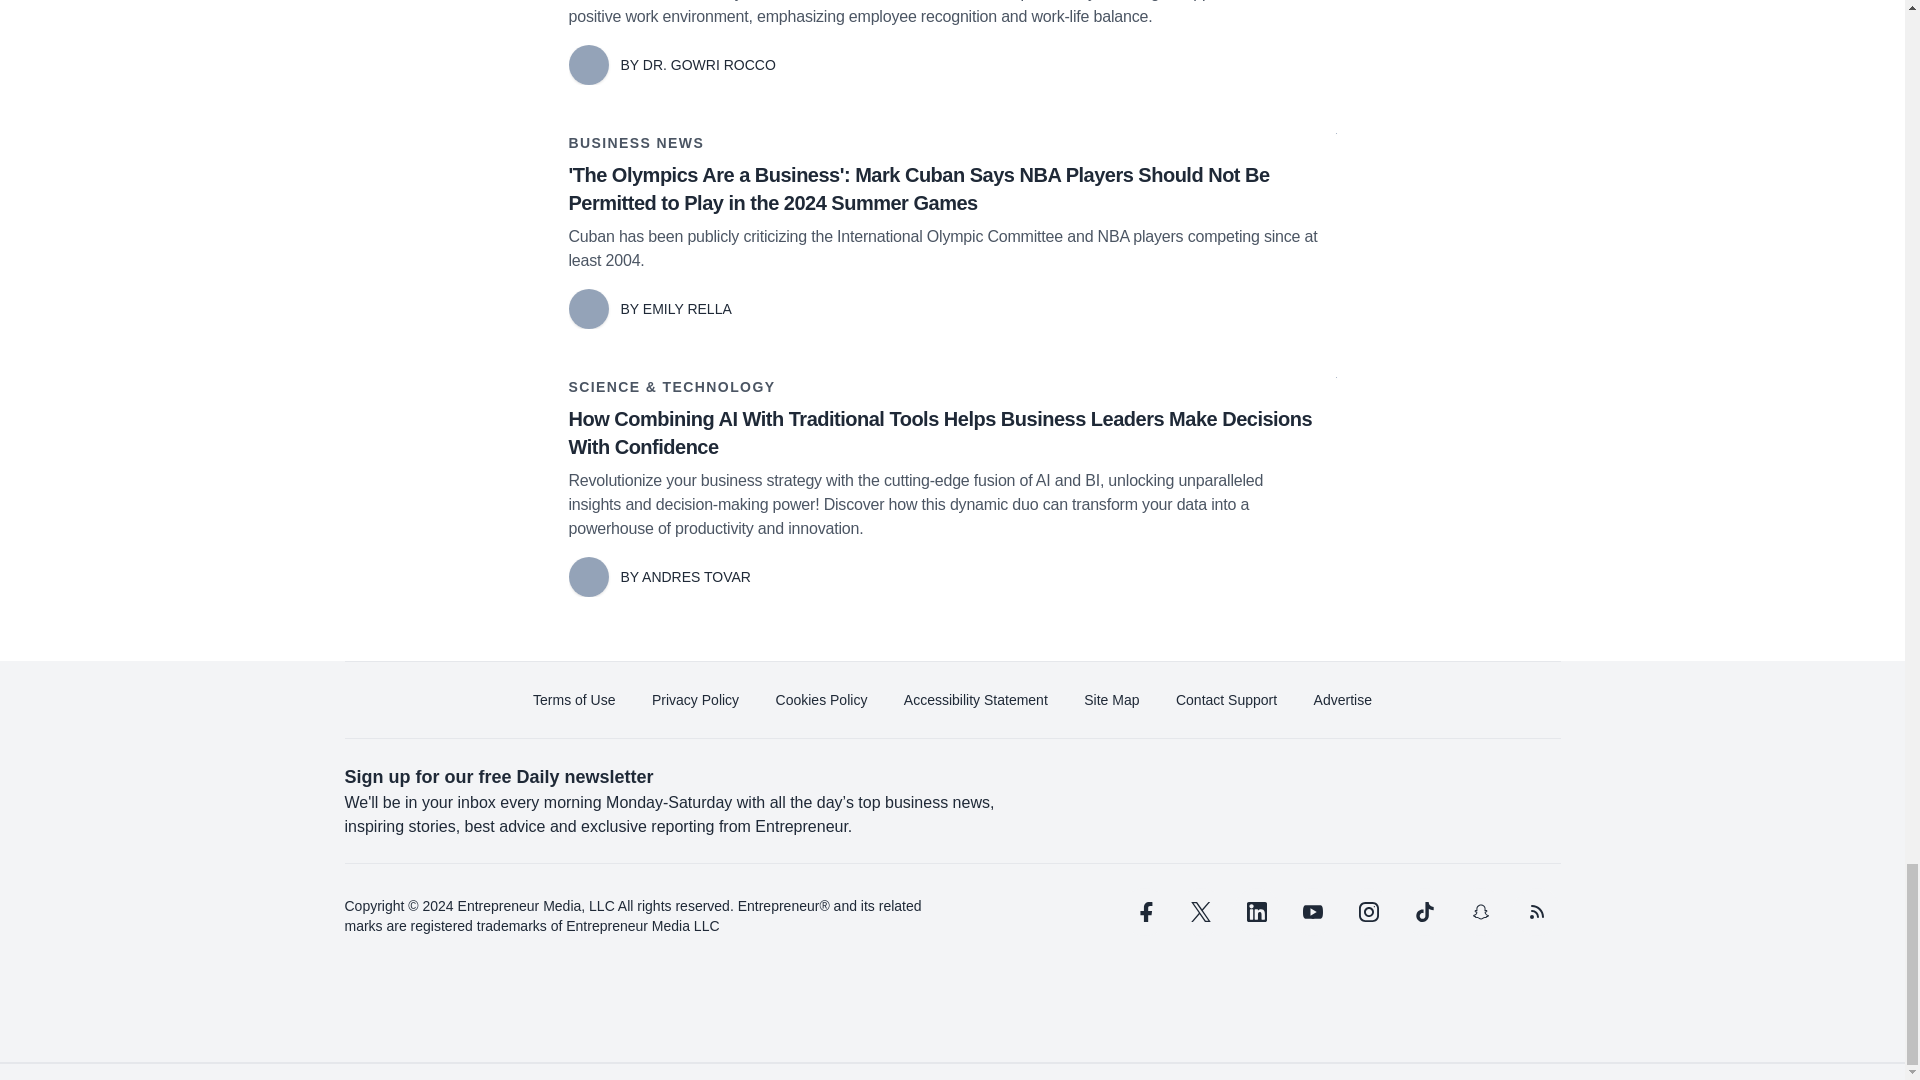 This screenshot has width=1920, height=1080. Describe the element at coordinates (1143, 912) in the screenshot. I see `facebook` at that location.